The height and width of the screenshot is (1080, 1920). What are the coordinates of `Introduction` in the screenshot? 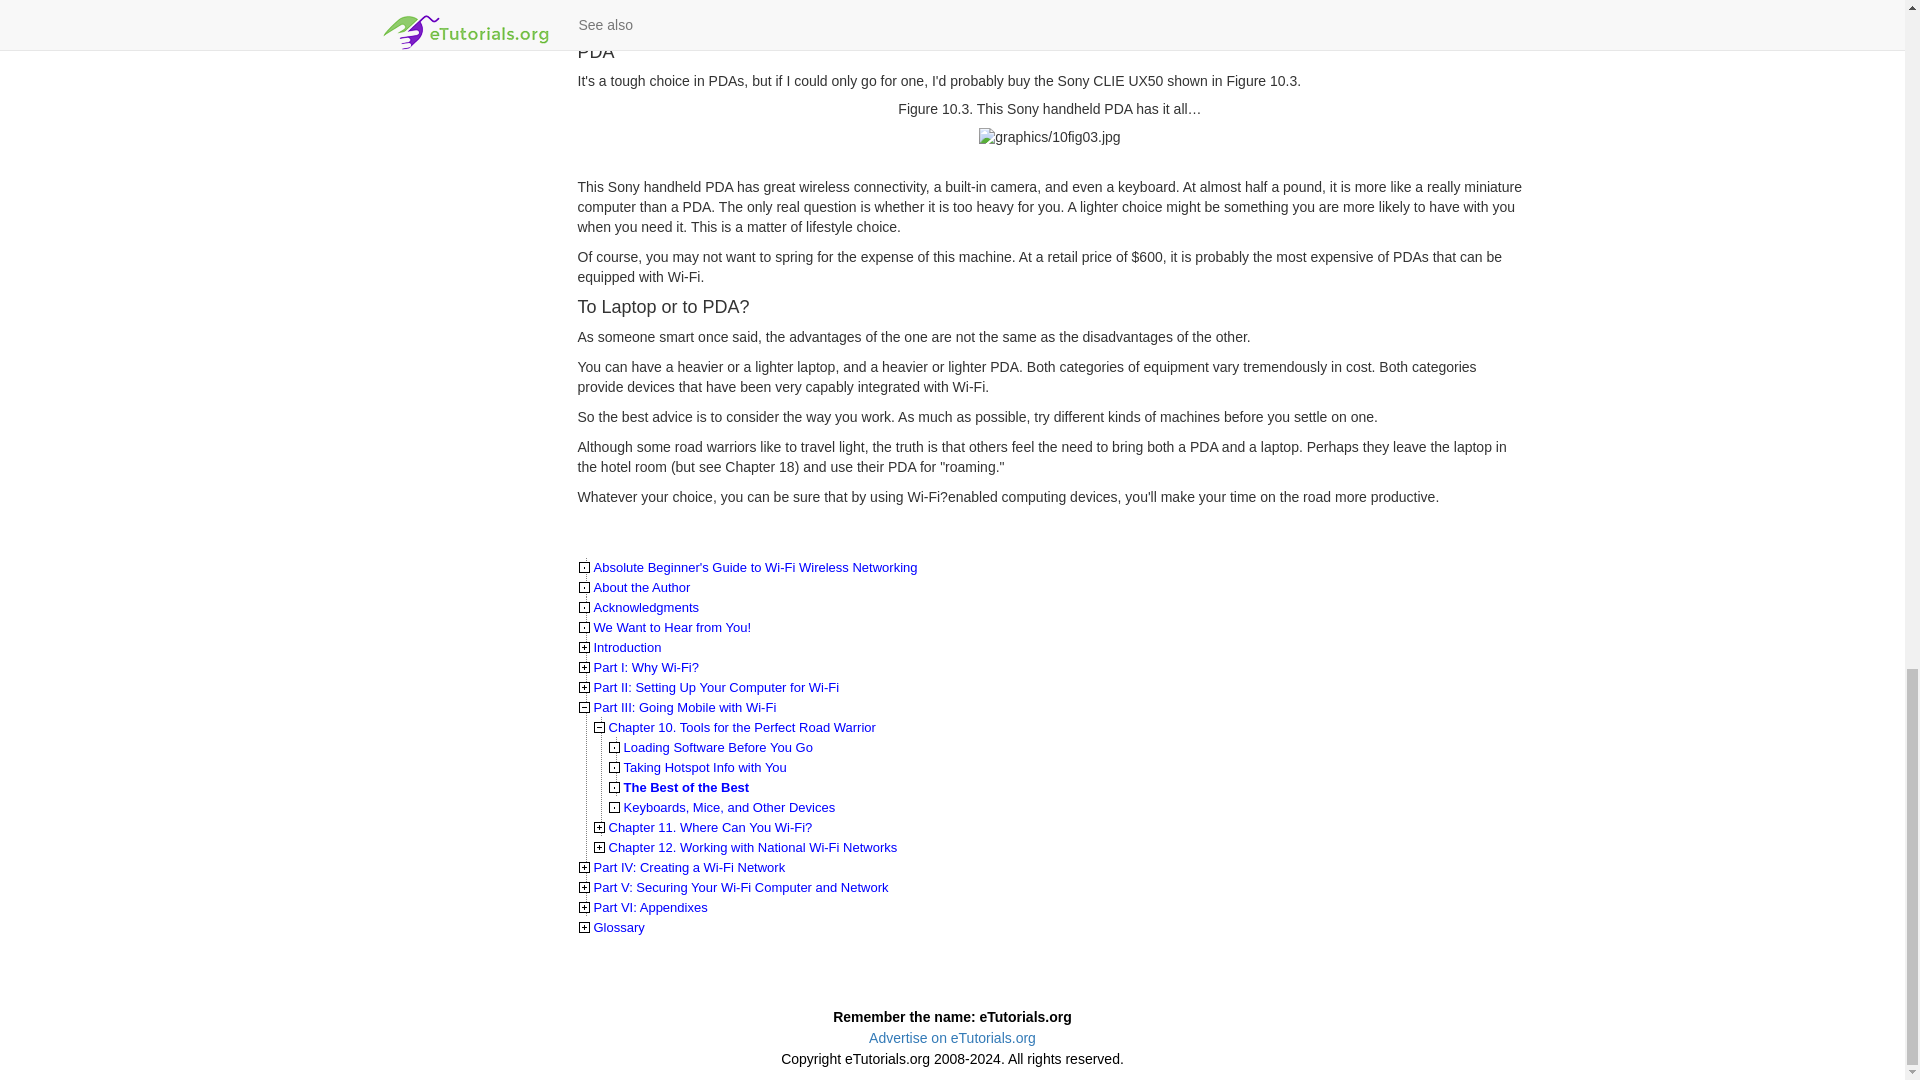 It's located at (628, 647).